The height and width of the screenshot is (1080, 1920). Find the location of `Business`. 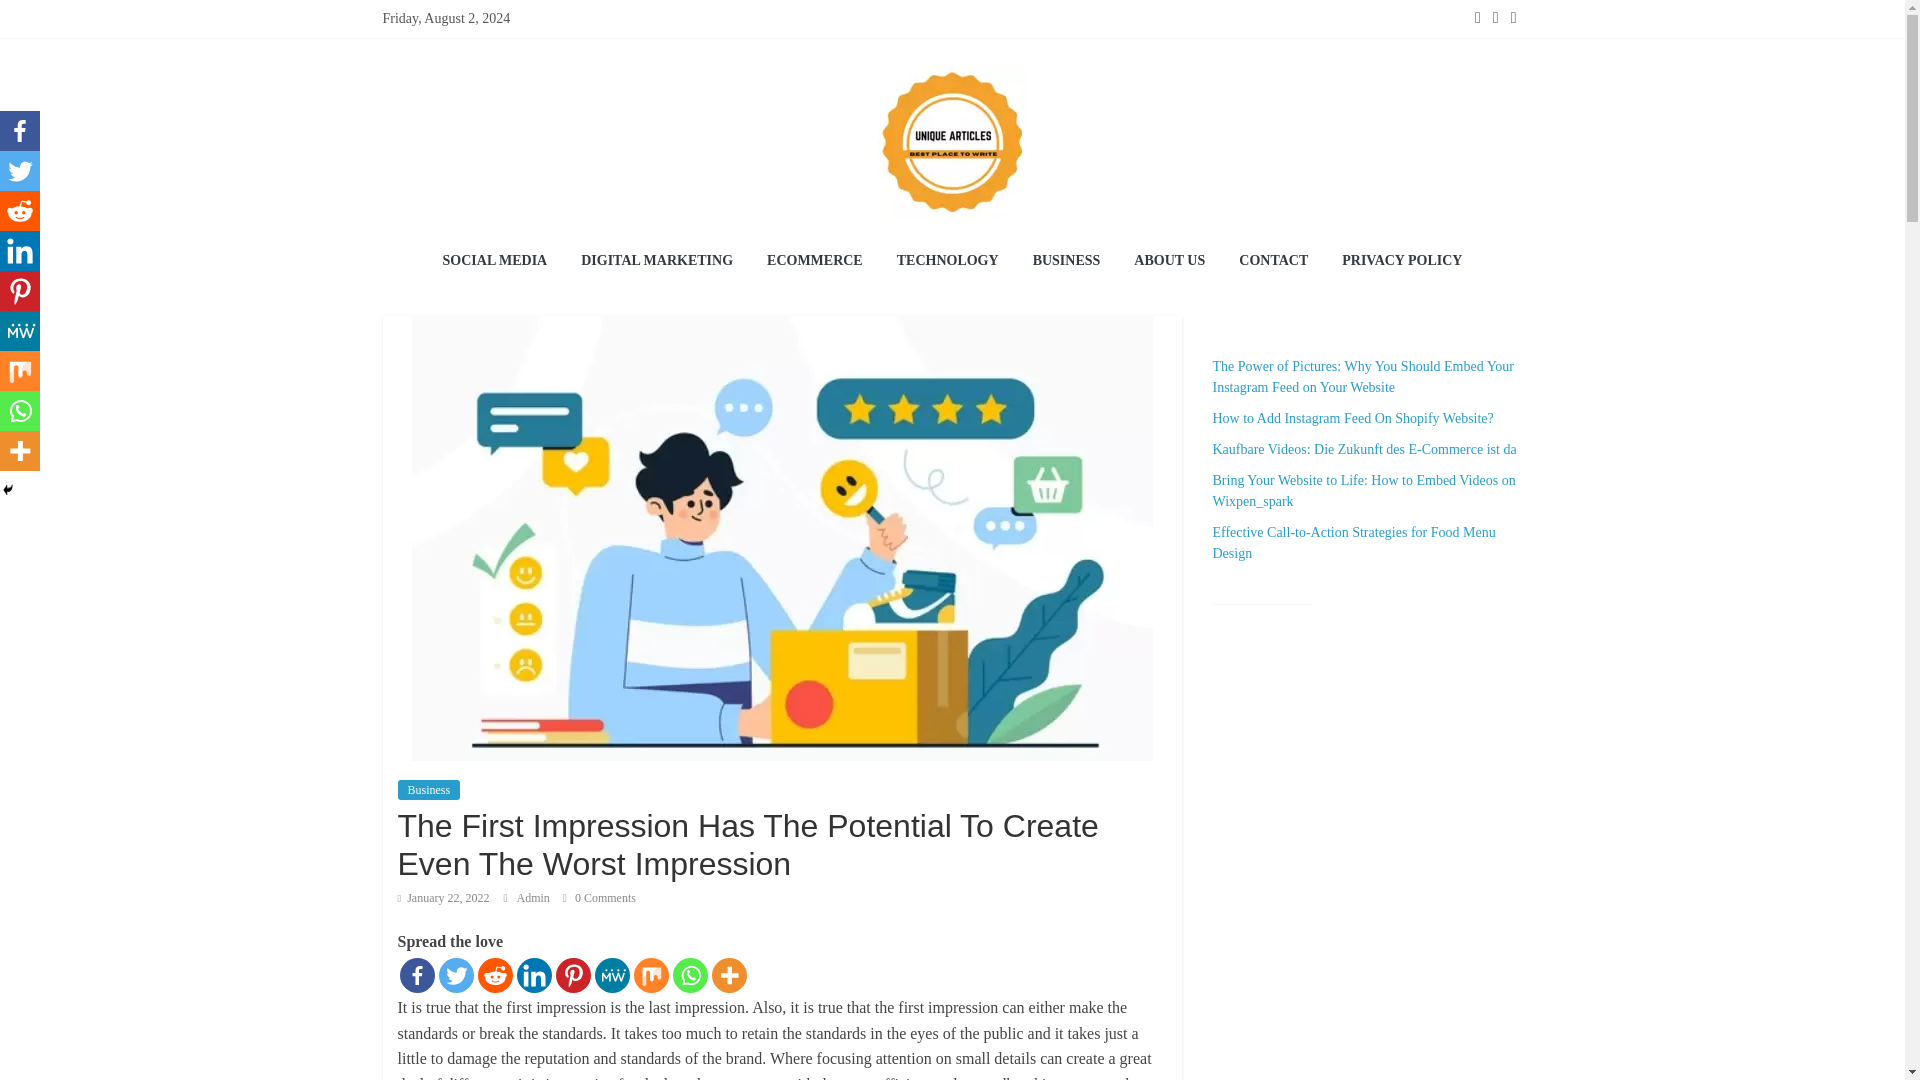

Business is located at coordinates (428, 790).